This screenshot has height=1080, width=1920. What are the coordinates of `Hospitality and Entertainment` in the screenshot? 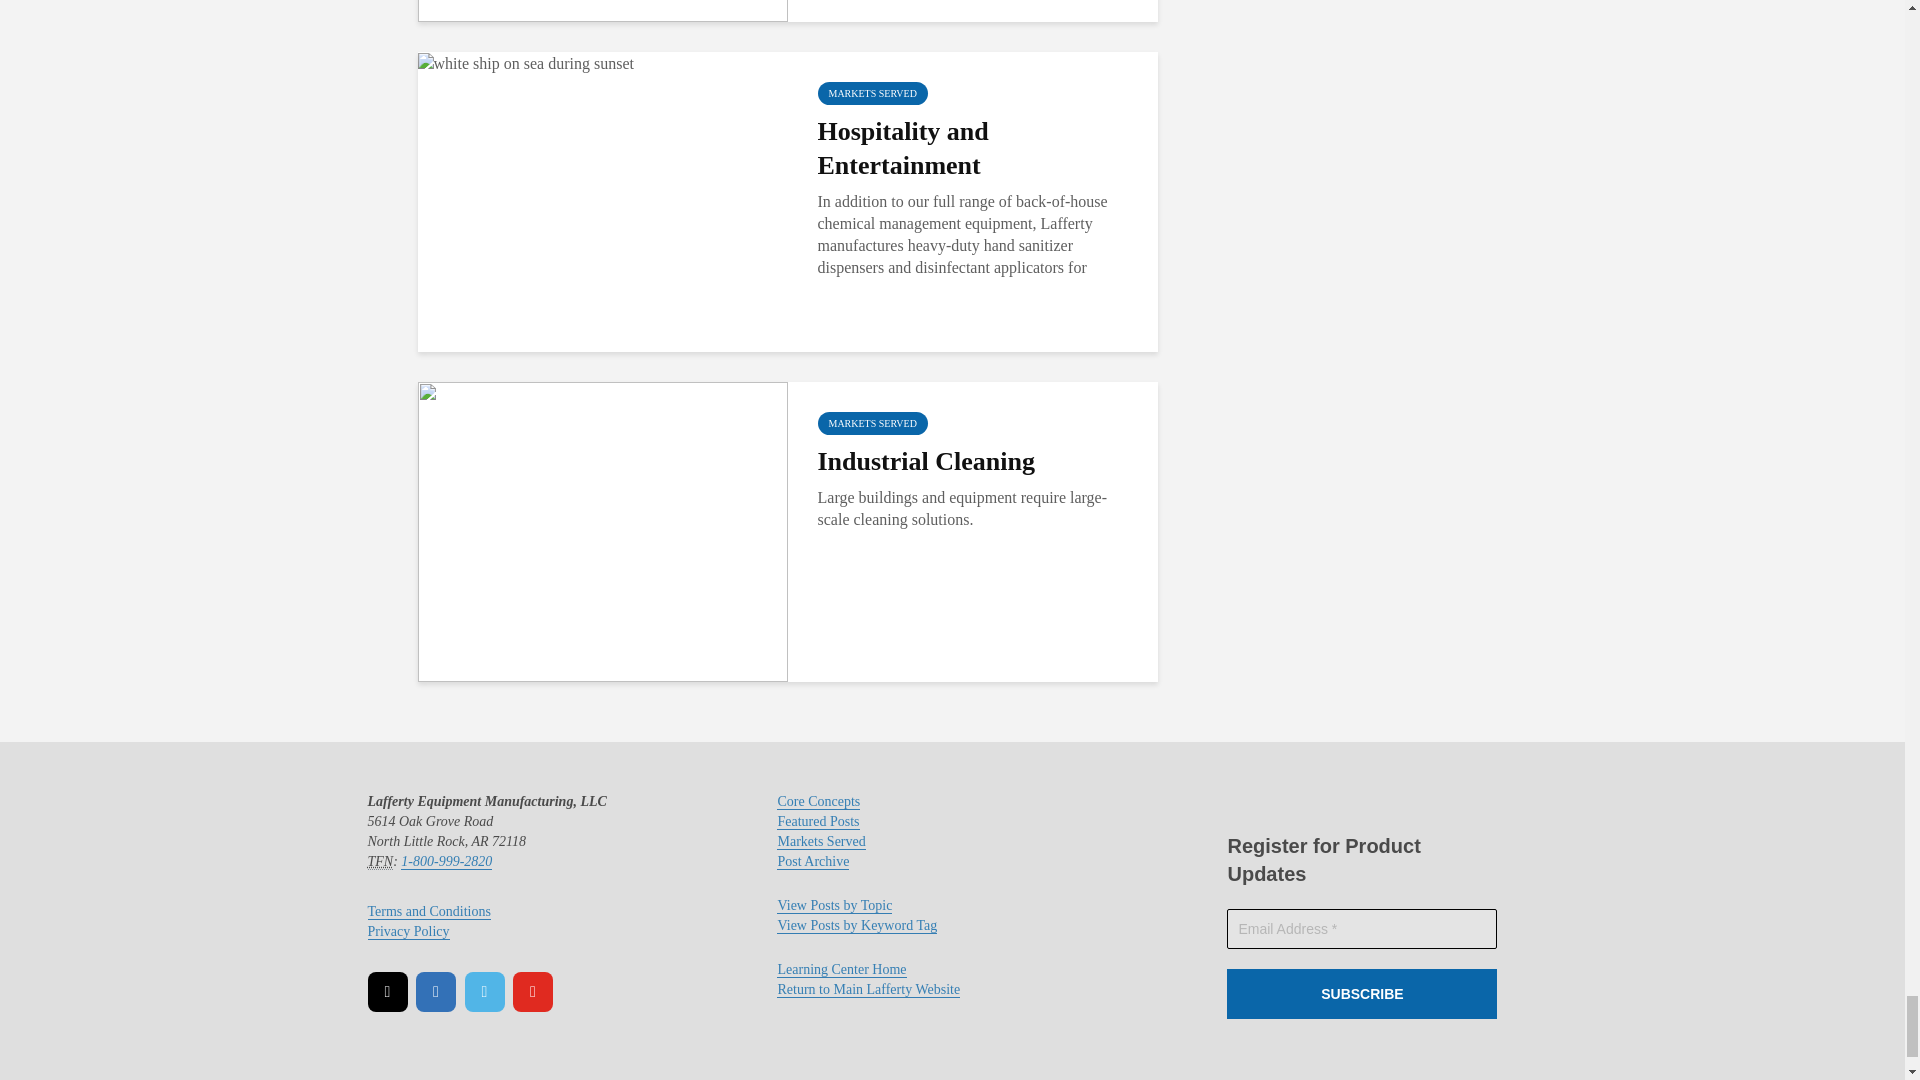 It's located at (526, 62).